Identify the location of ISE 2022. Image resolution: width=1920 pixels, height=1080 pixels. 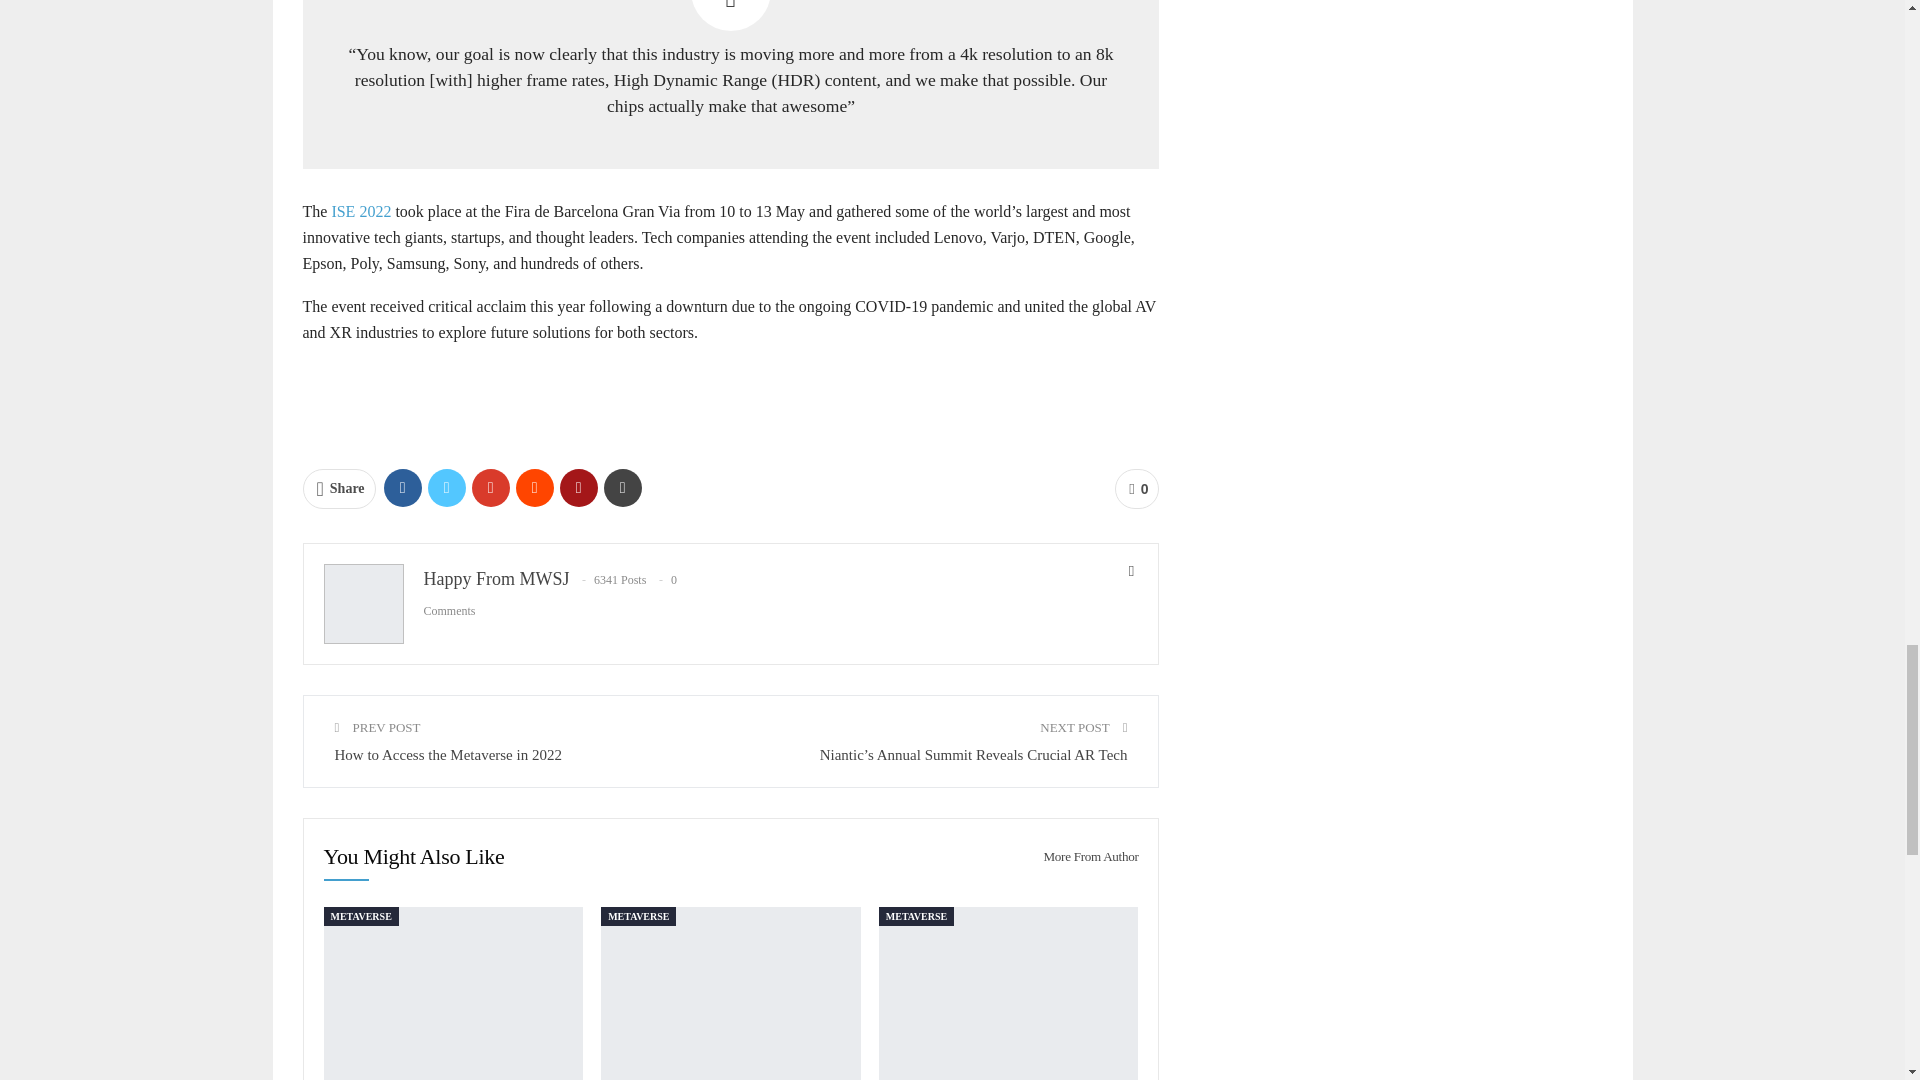
(360, 212).